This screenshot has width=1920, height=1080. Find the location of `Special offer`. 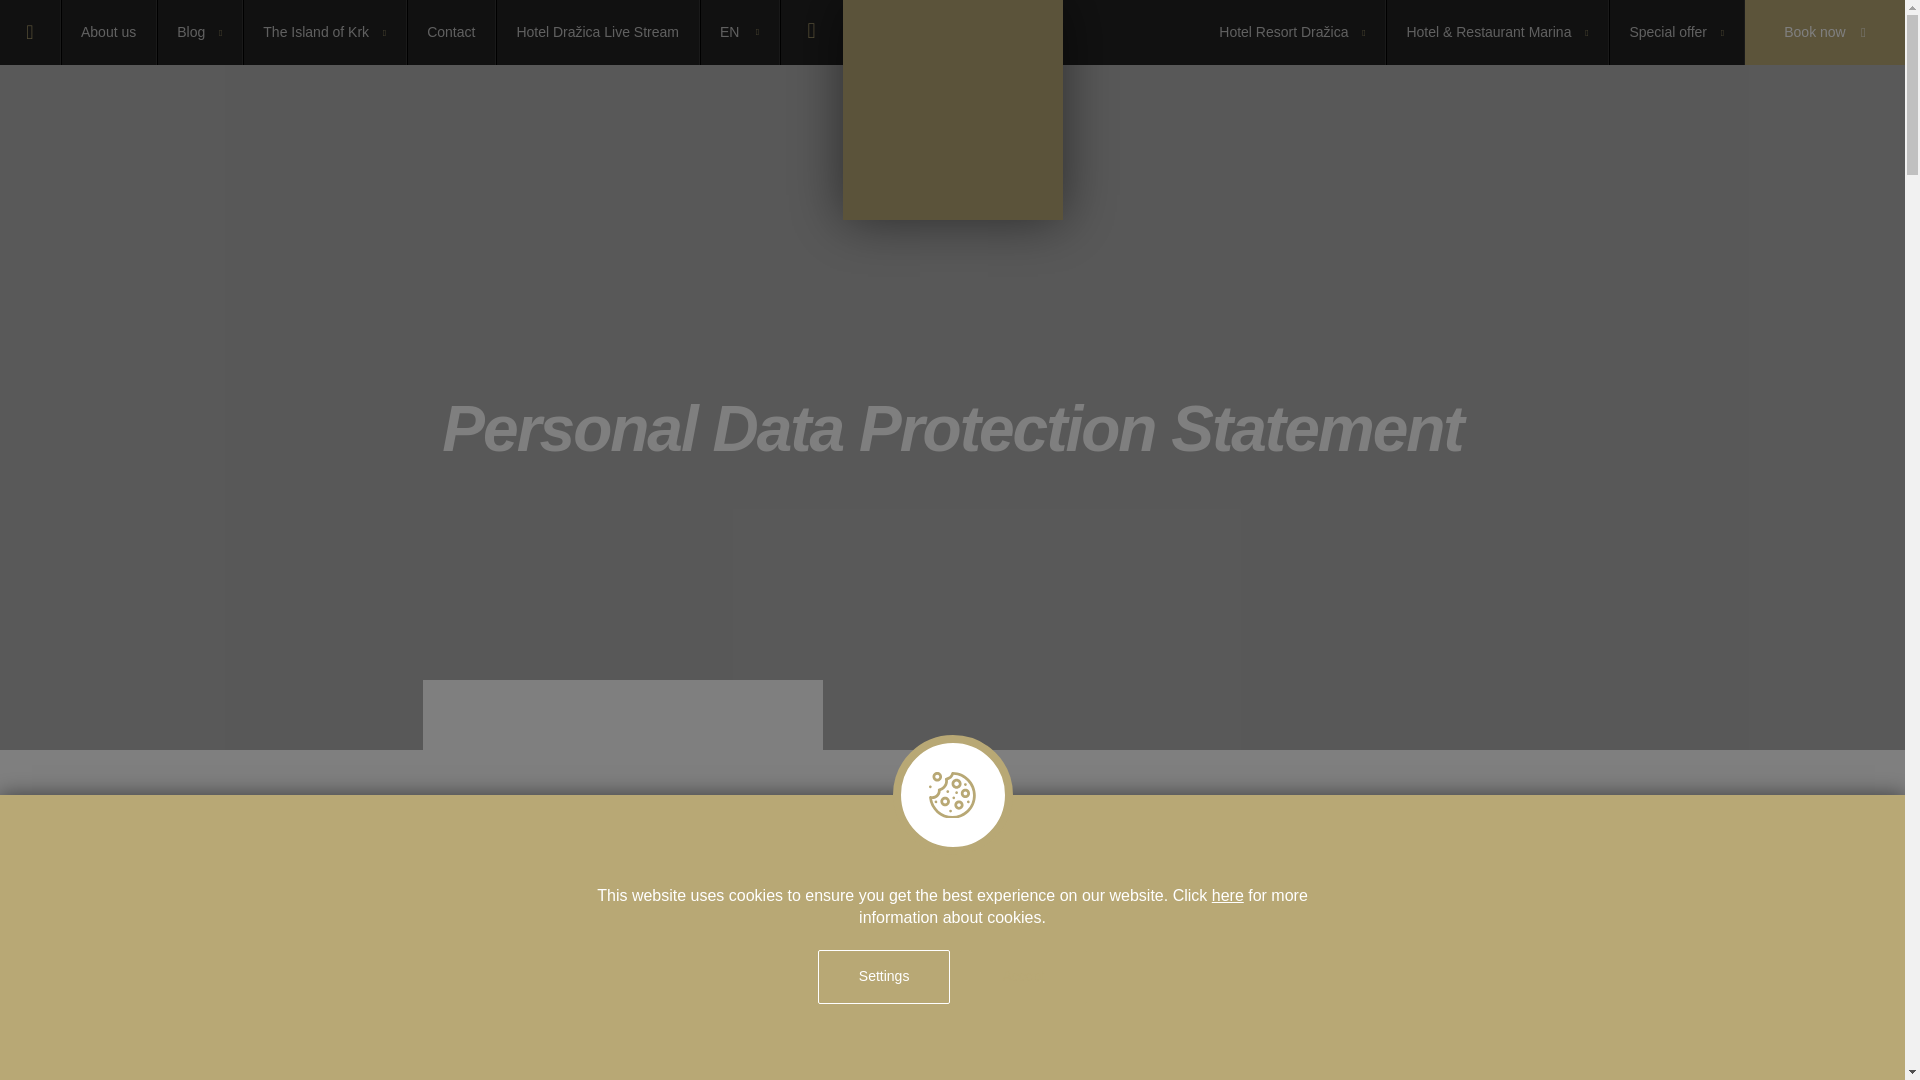

Special offer is located at coordinates (1676, 32).